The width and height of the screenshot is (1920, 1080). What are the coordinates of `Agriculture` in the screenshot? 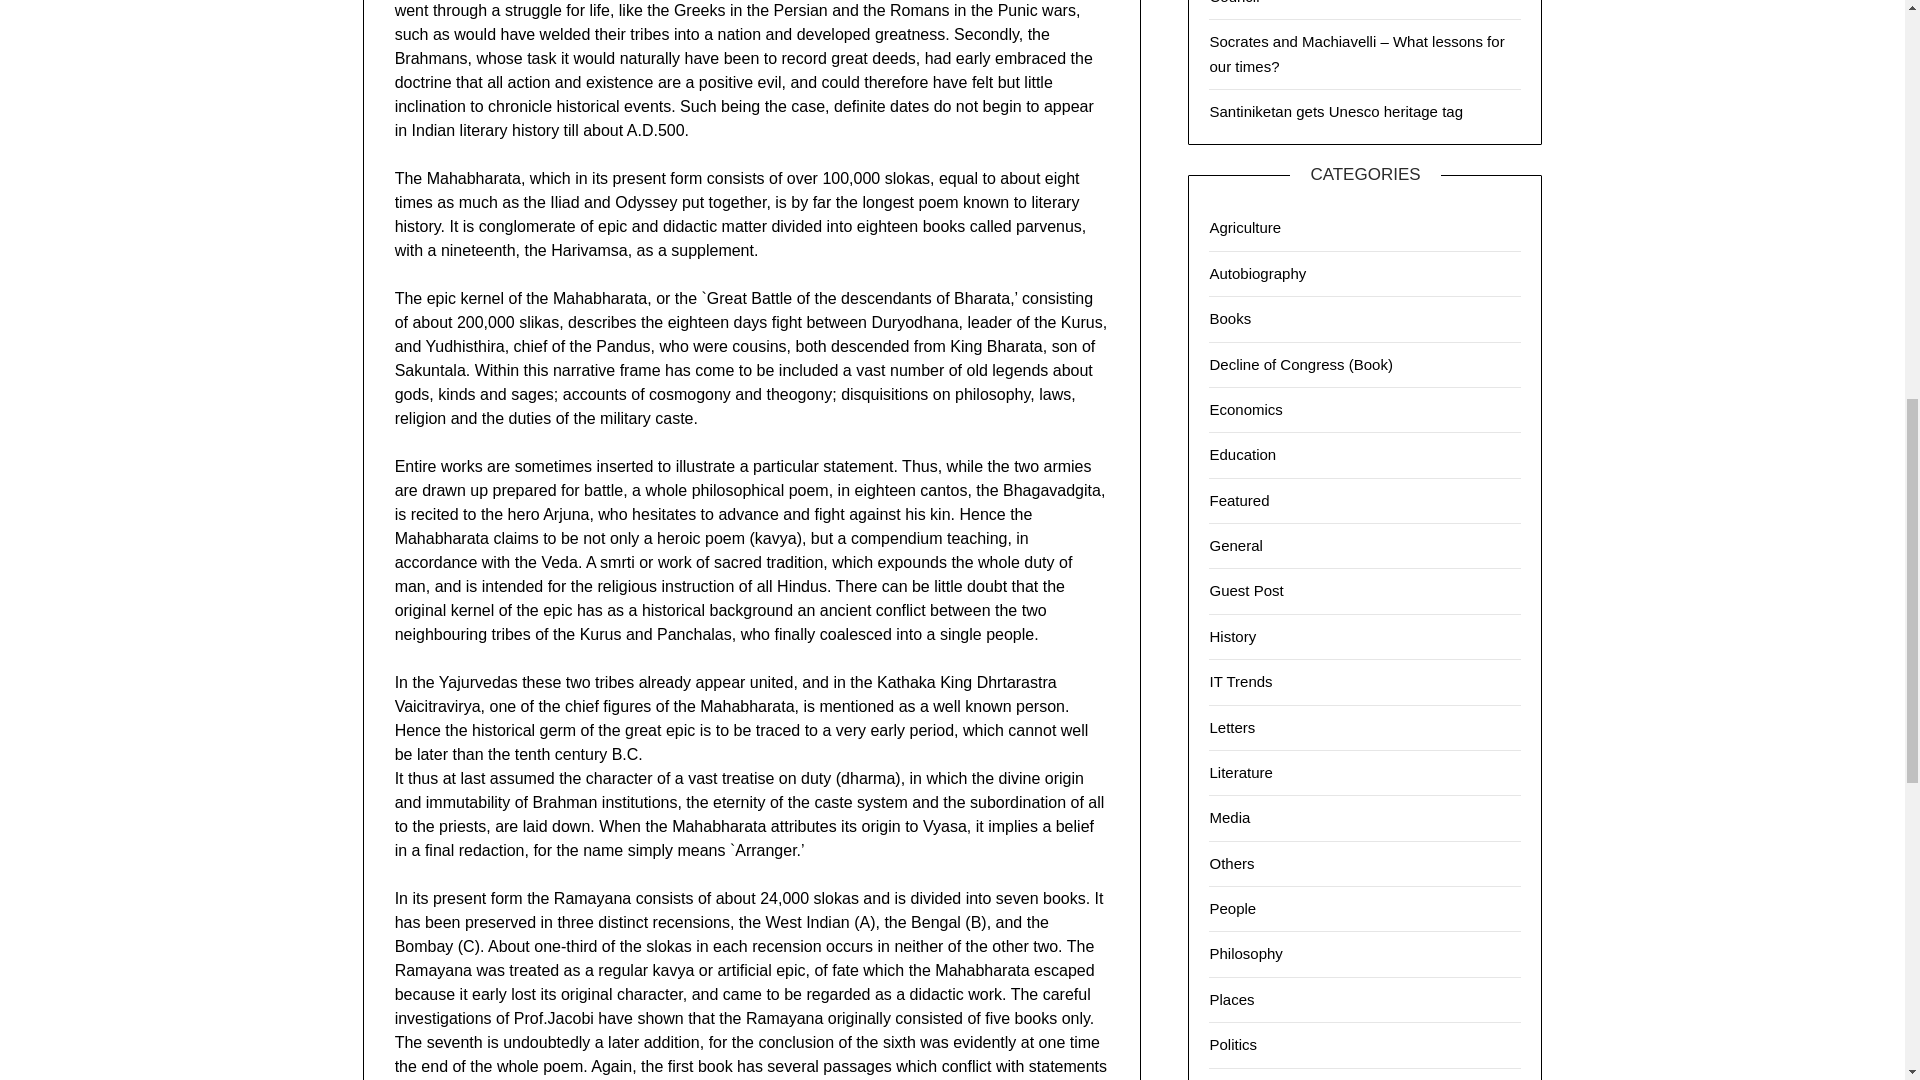 It's located at (1244, 228).